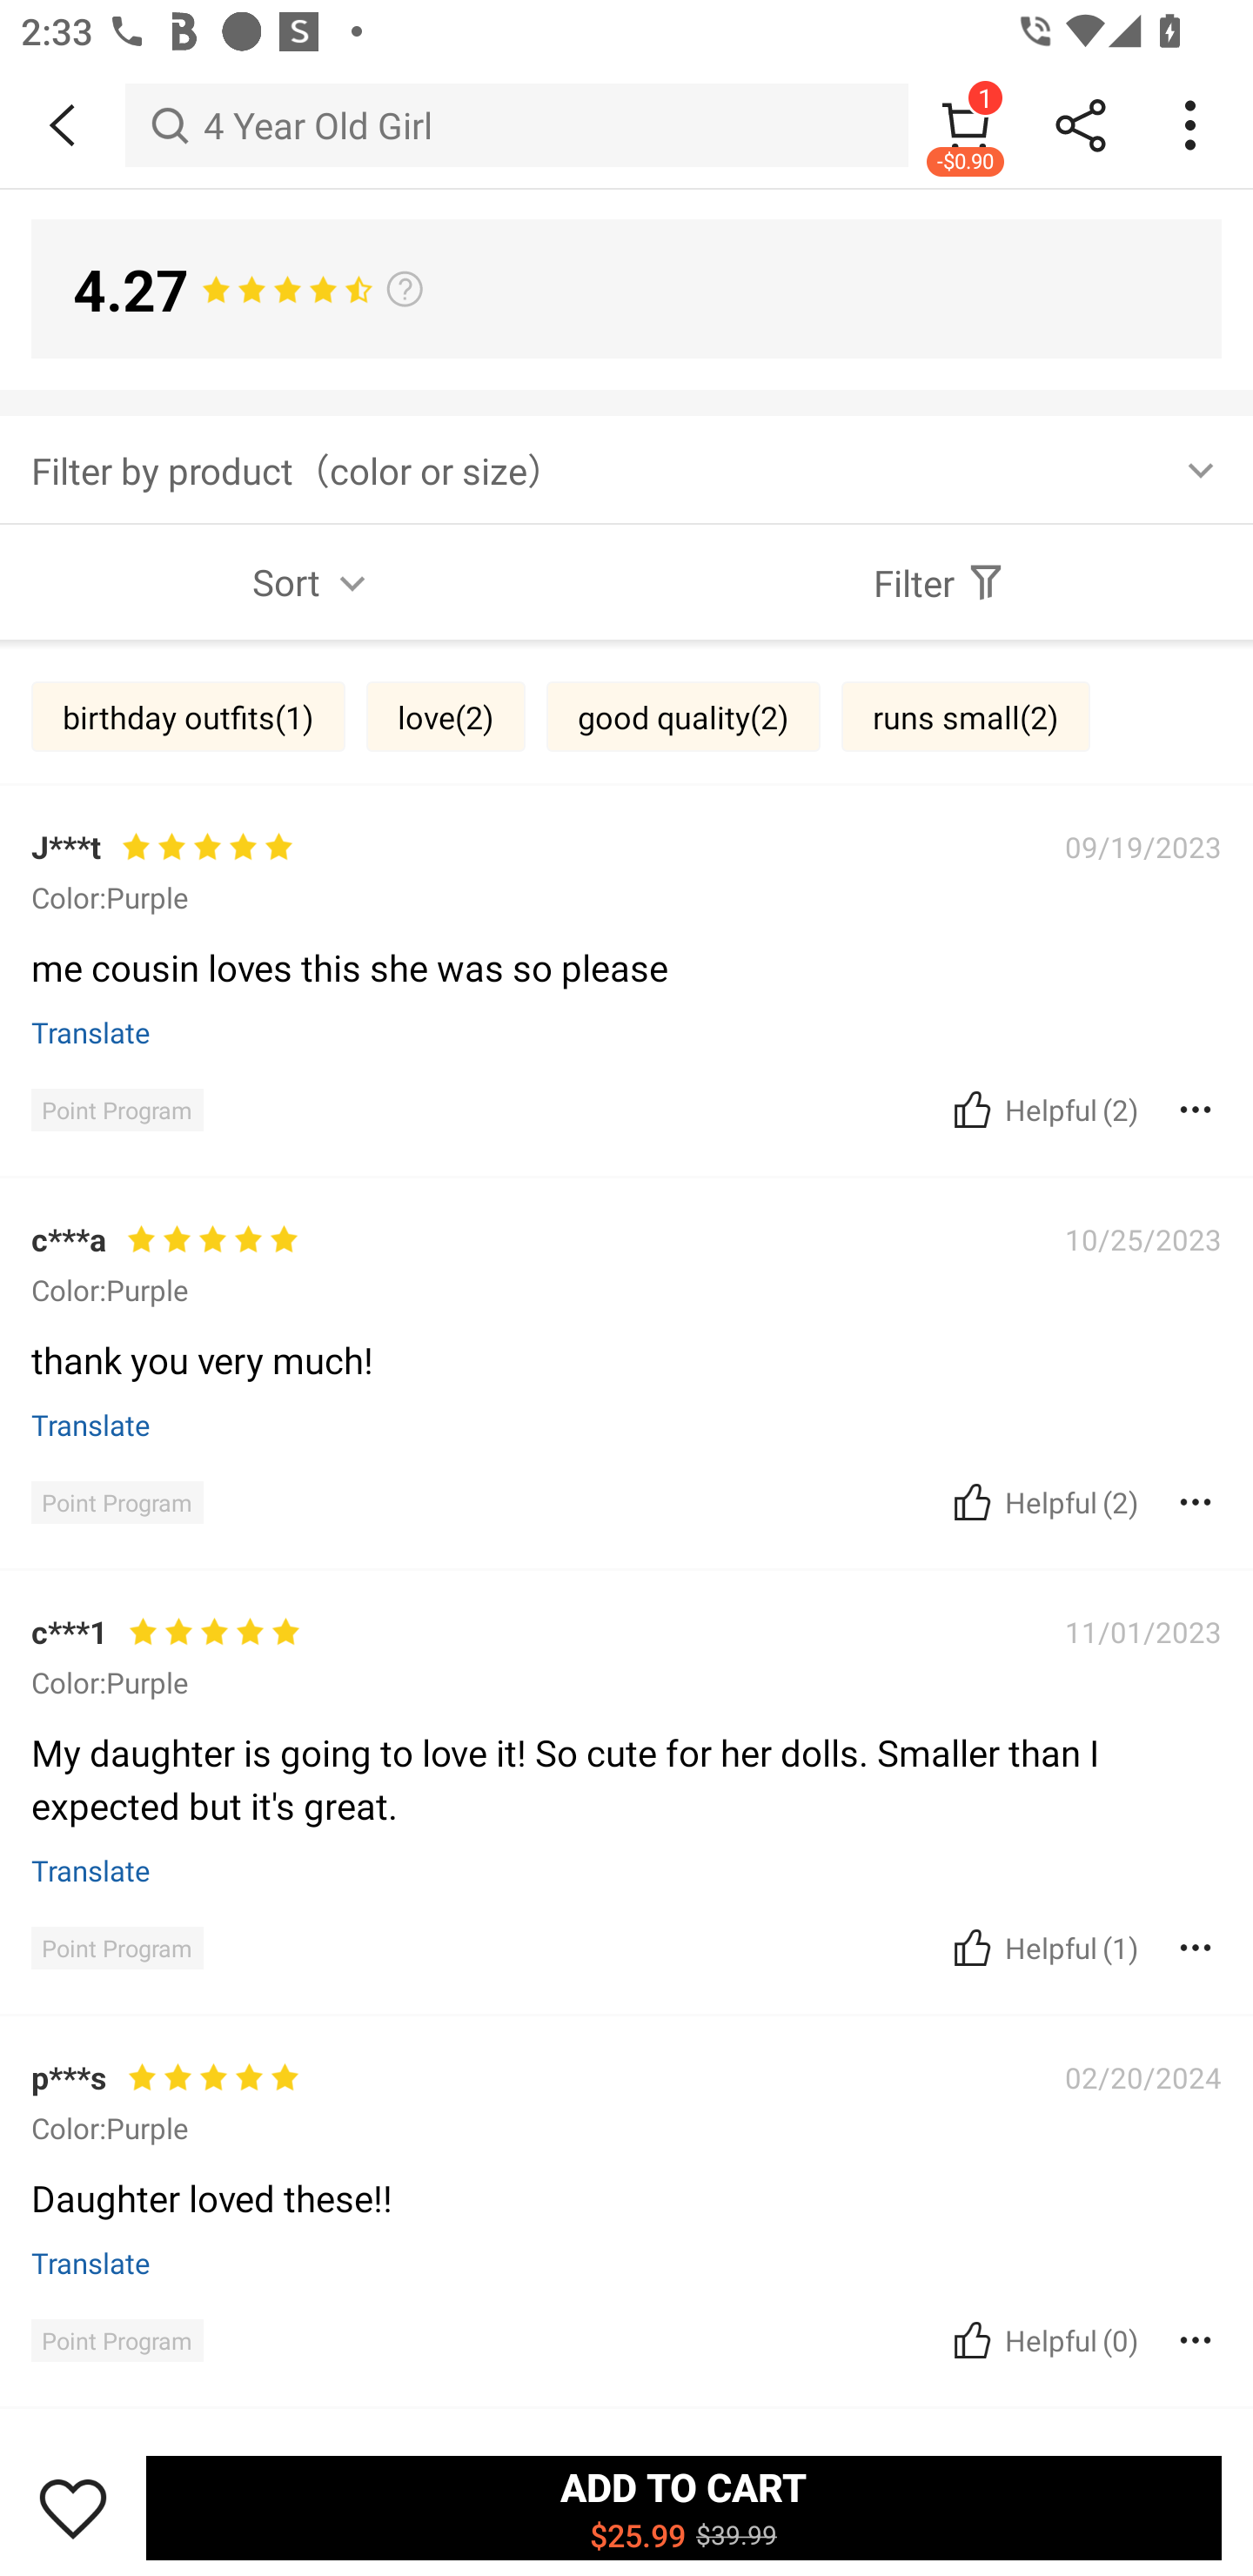 The height and width of the screenshot is (2576, 1253). I want to click on ADD TO CART $25.99 $39.99, so click(684, 2507).